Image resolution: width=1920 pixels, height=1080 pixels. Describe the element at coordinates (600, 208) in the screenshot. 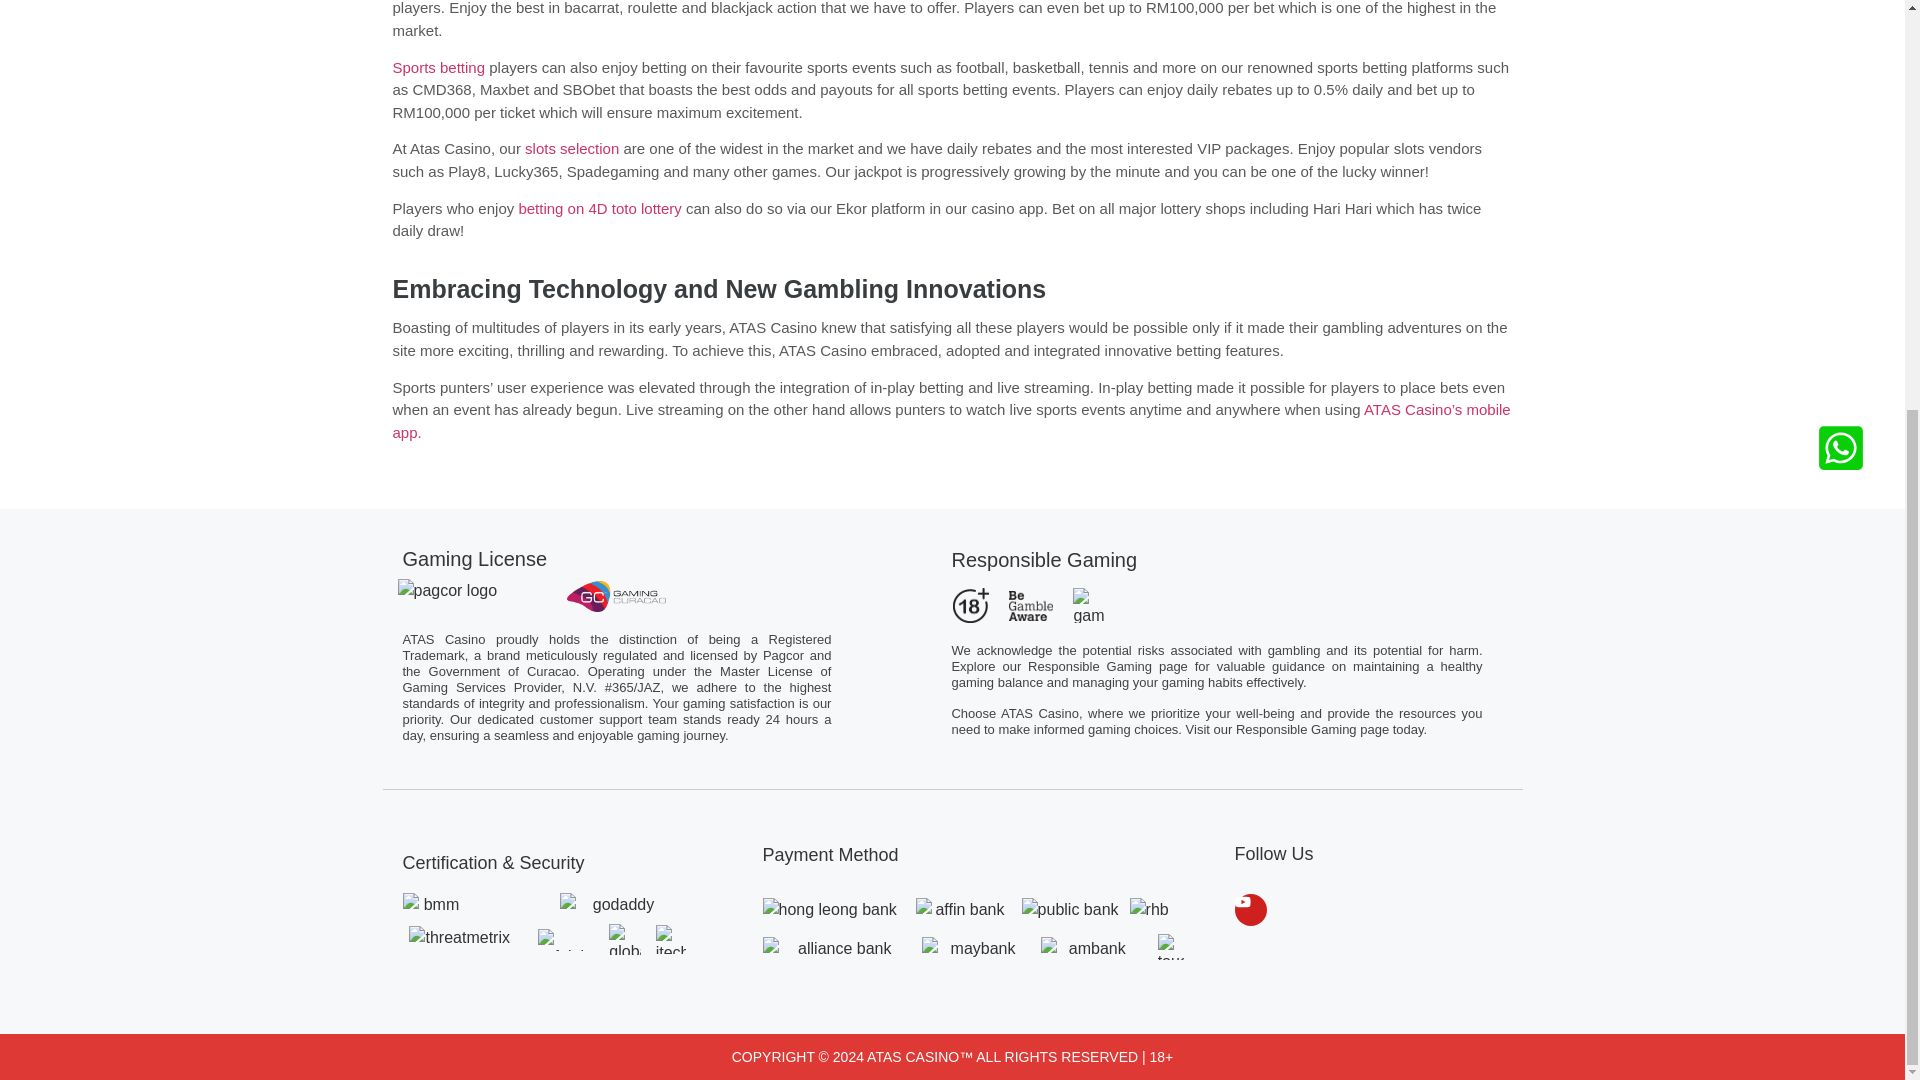

I see `betting on 4D toto lottery` at that location.